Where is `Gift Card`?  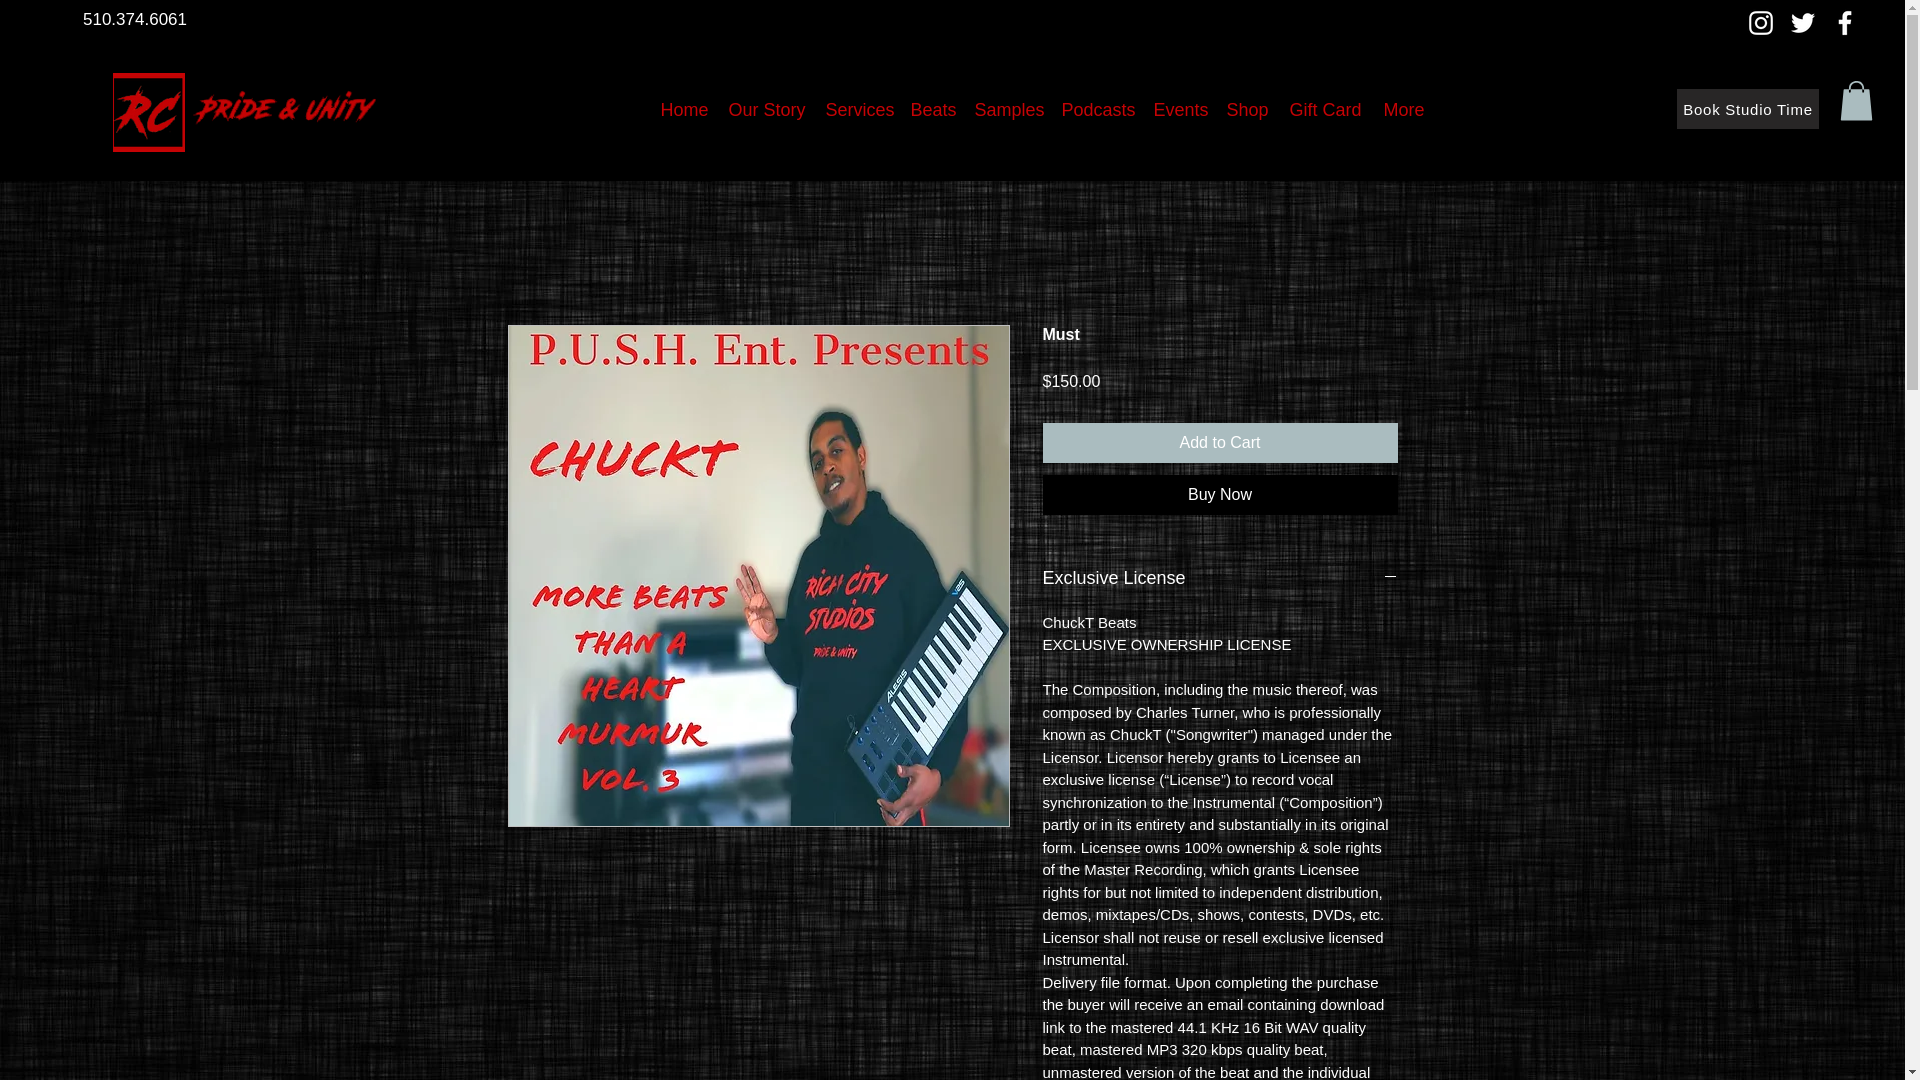
Gift Card is located at coordinates (1324, 110).